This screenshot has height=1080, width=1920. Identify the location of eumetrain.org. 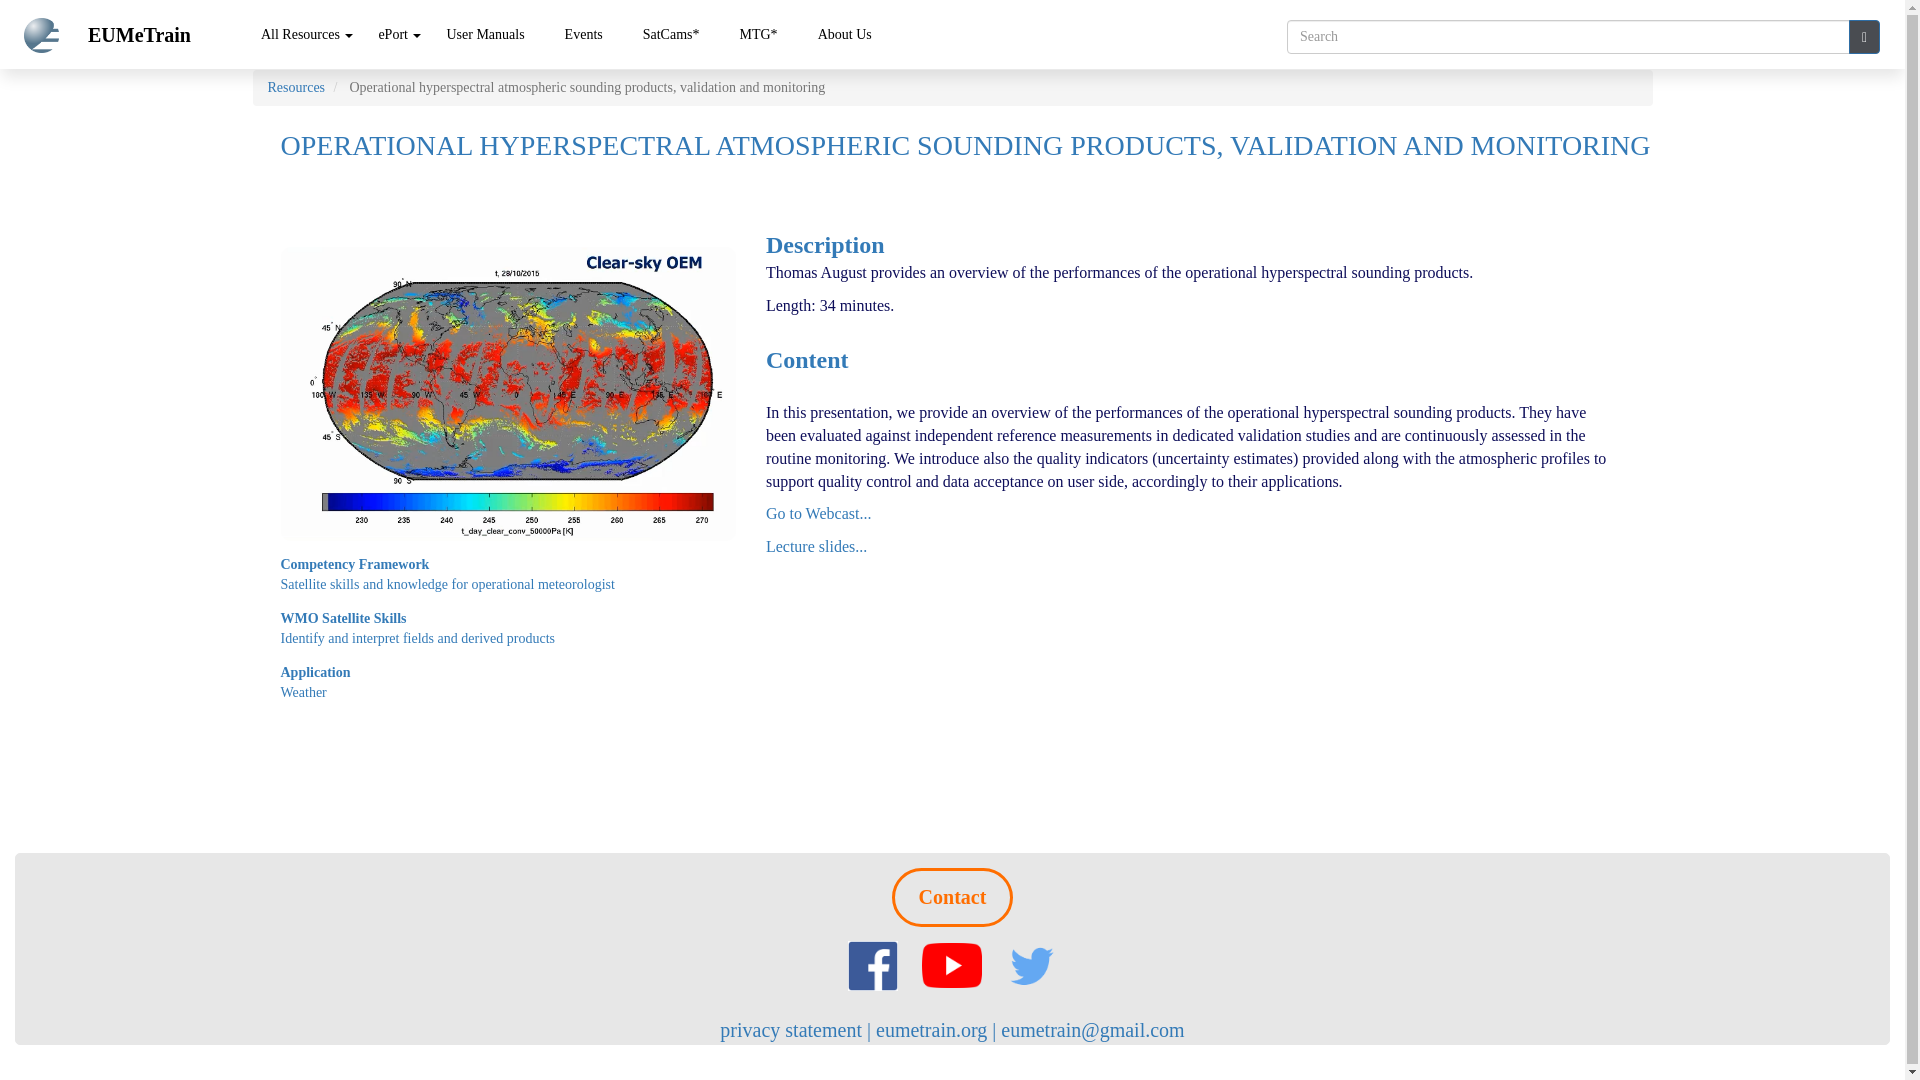
(930, 1030).